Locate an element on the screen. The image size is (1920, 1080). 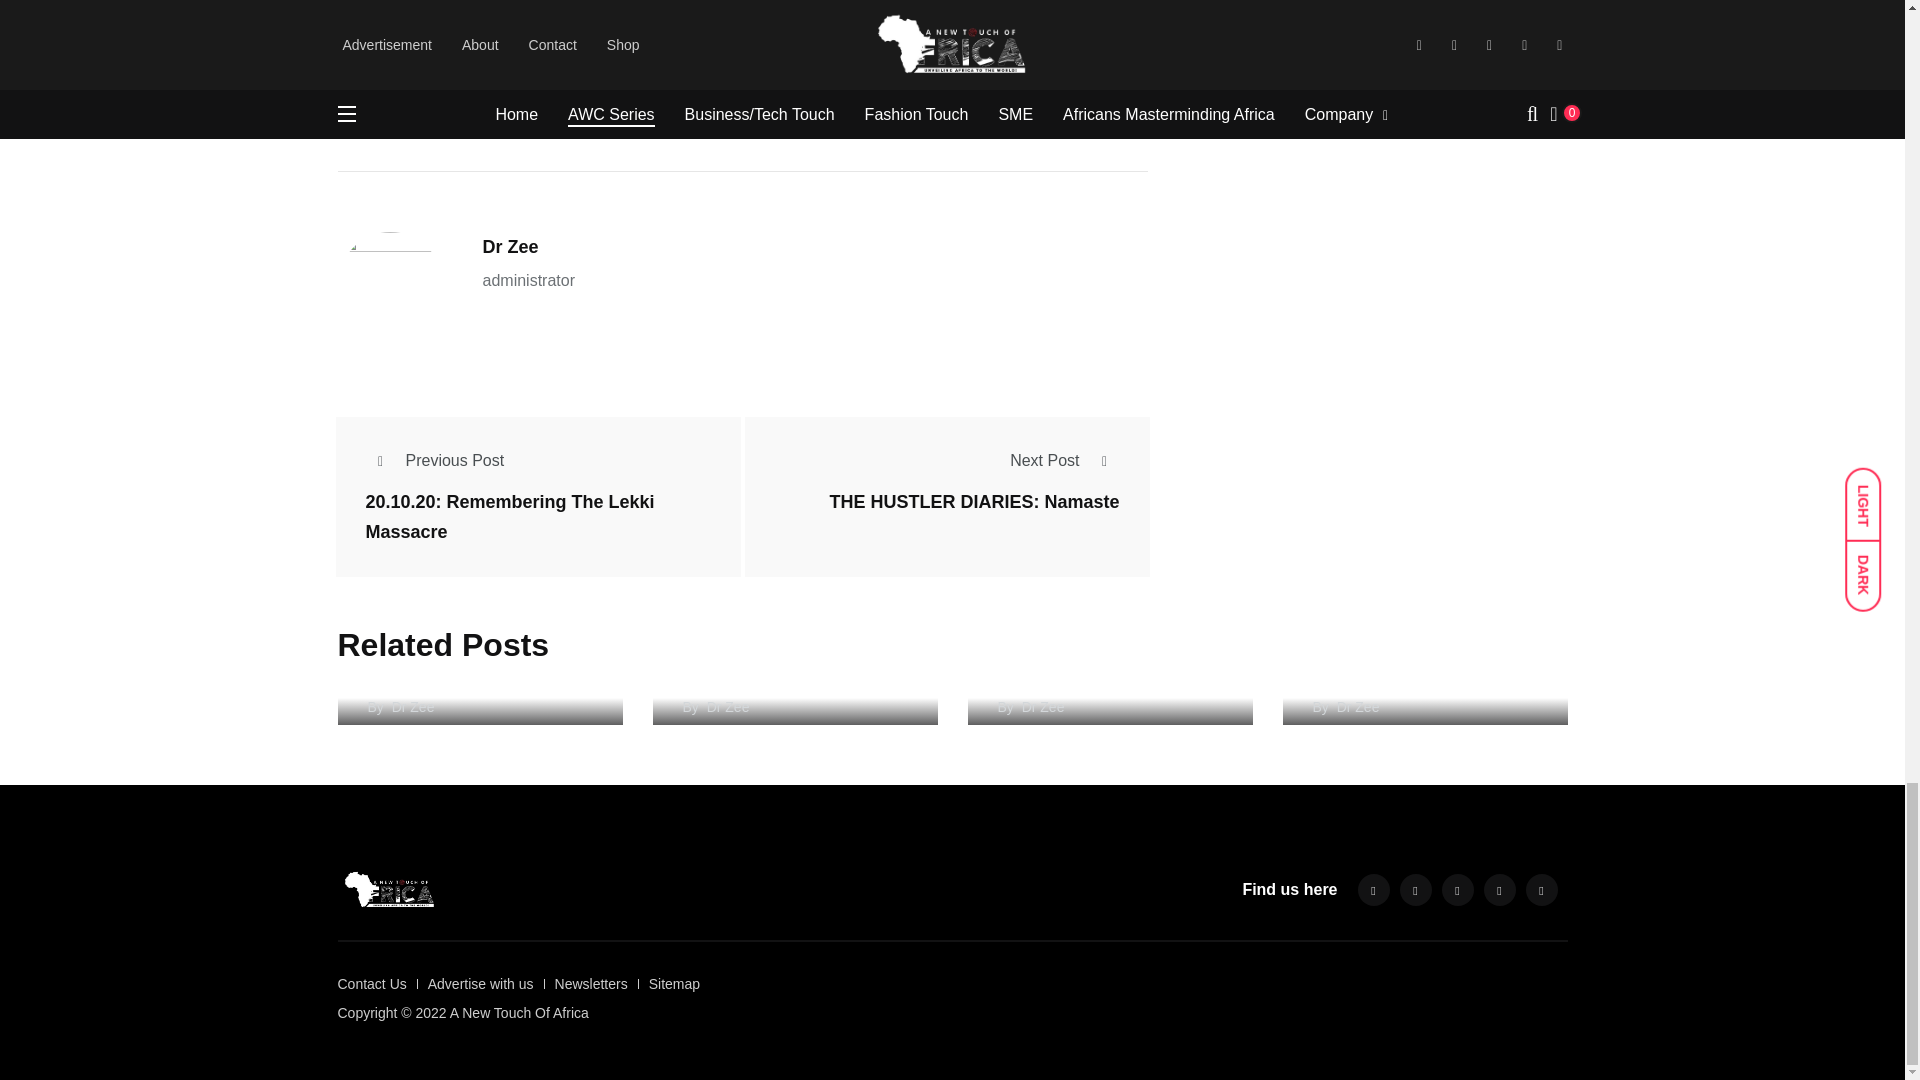
Share on Twitter is located at coordinates (569, 80).